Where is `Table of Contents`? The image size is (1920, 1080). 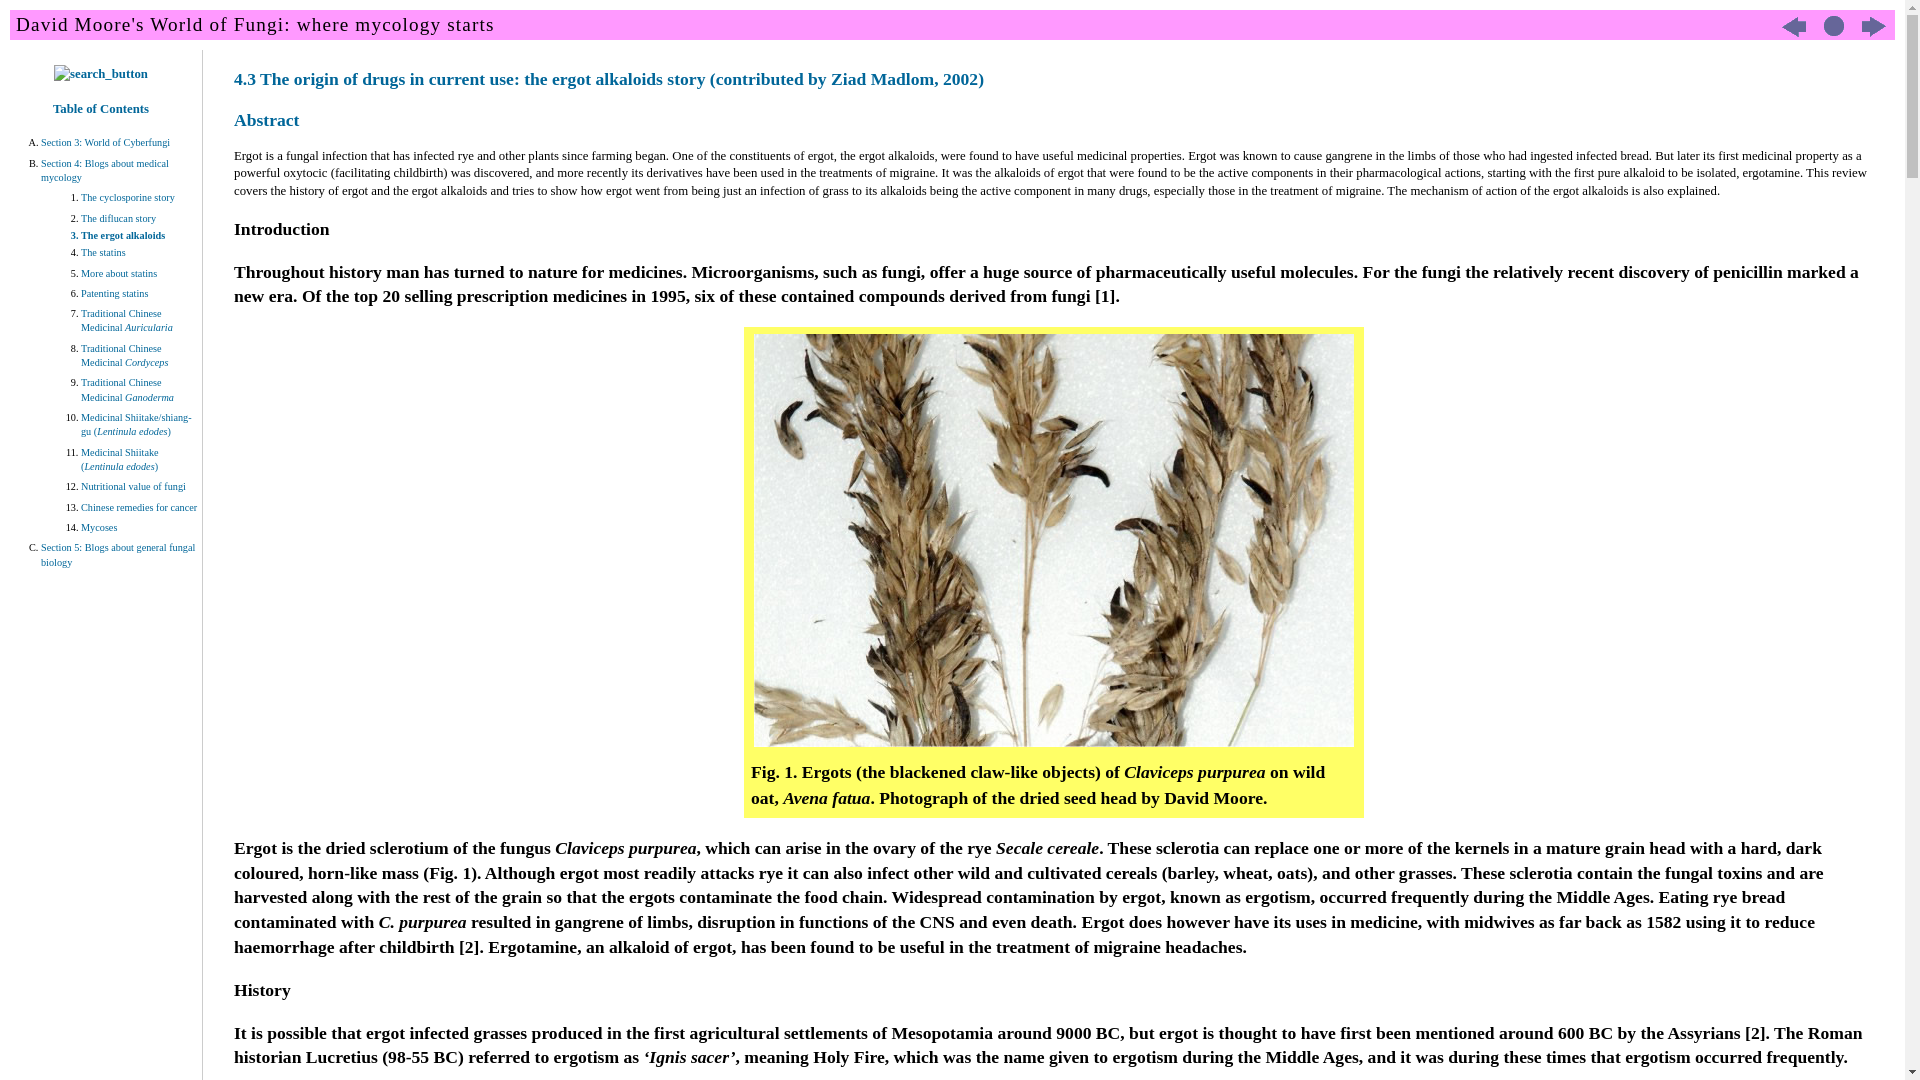
Table of Contents is located at coordinates (101, 110).